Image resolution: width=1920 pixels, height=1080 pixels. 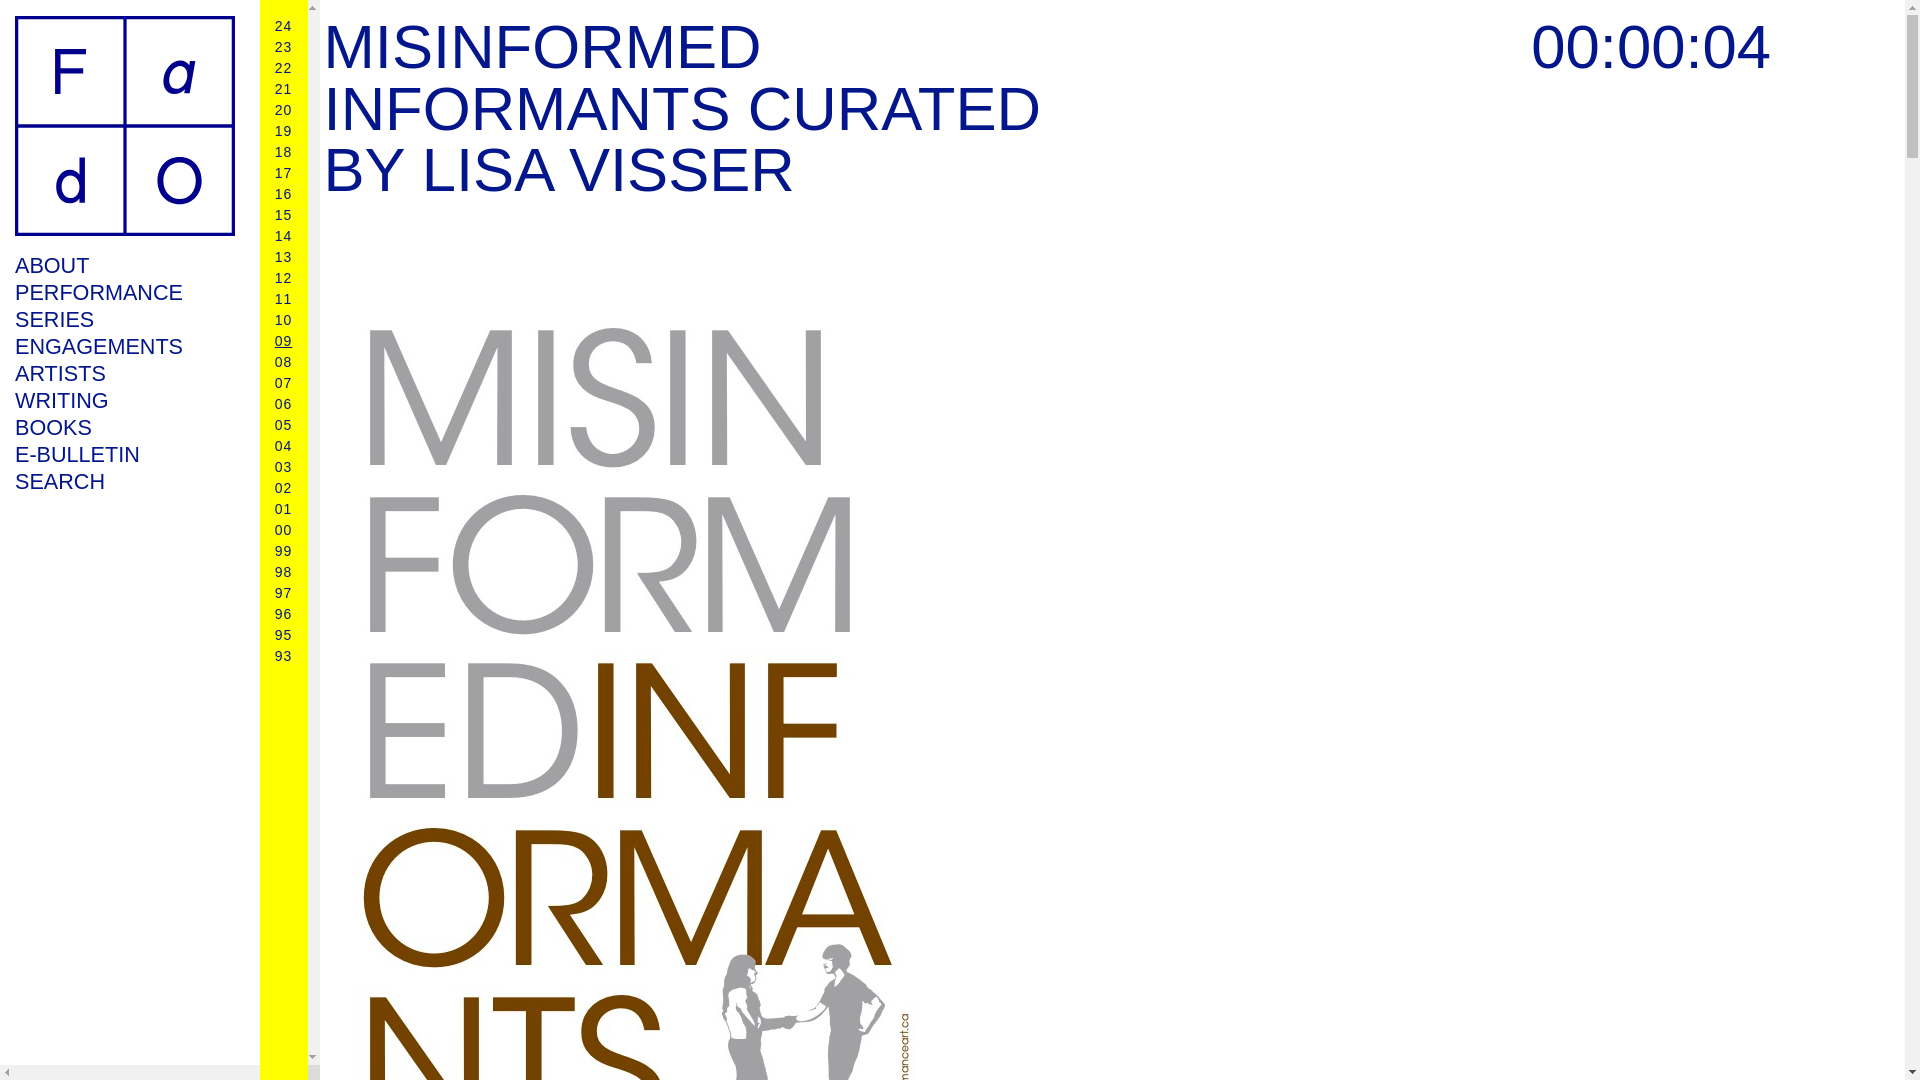 I want to click on 24, so click(x=284, y=26).